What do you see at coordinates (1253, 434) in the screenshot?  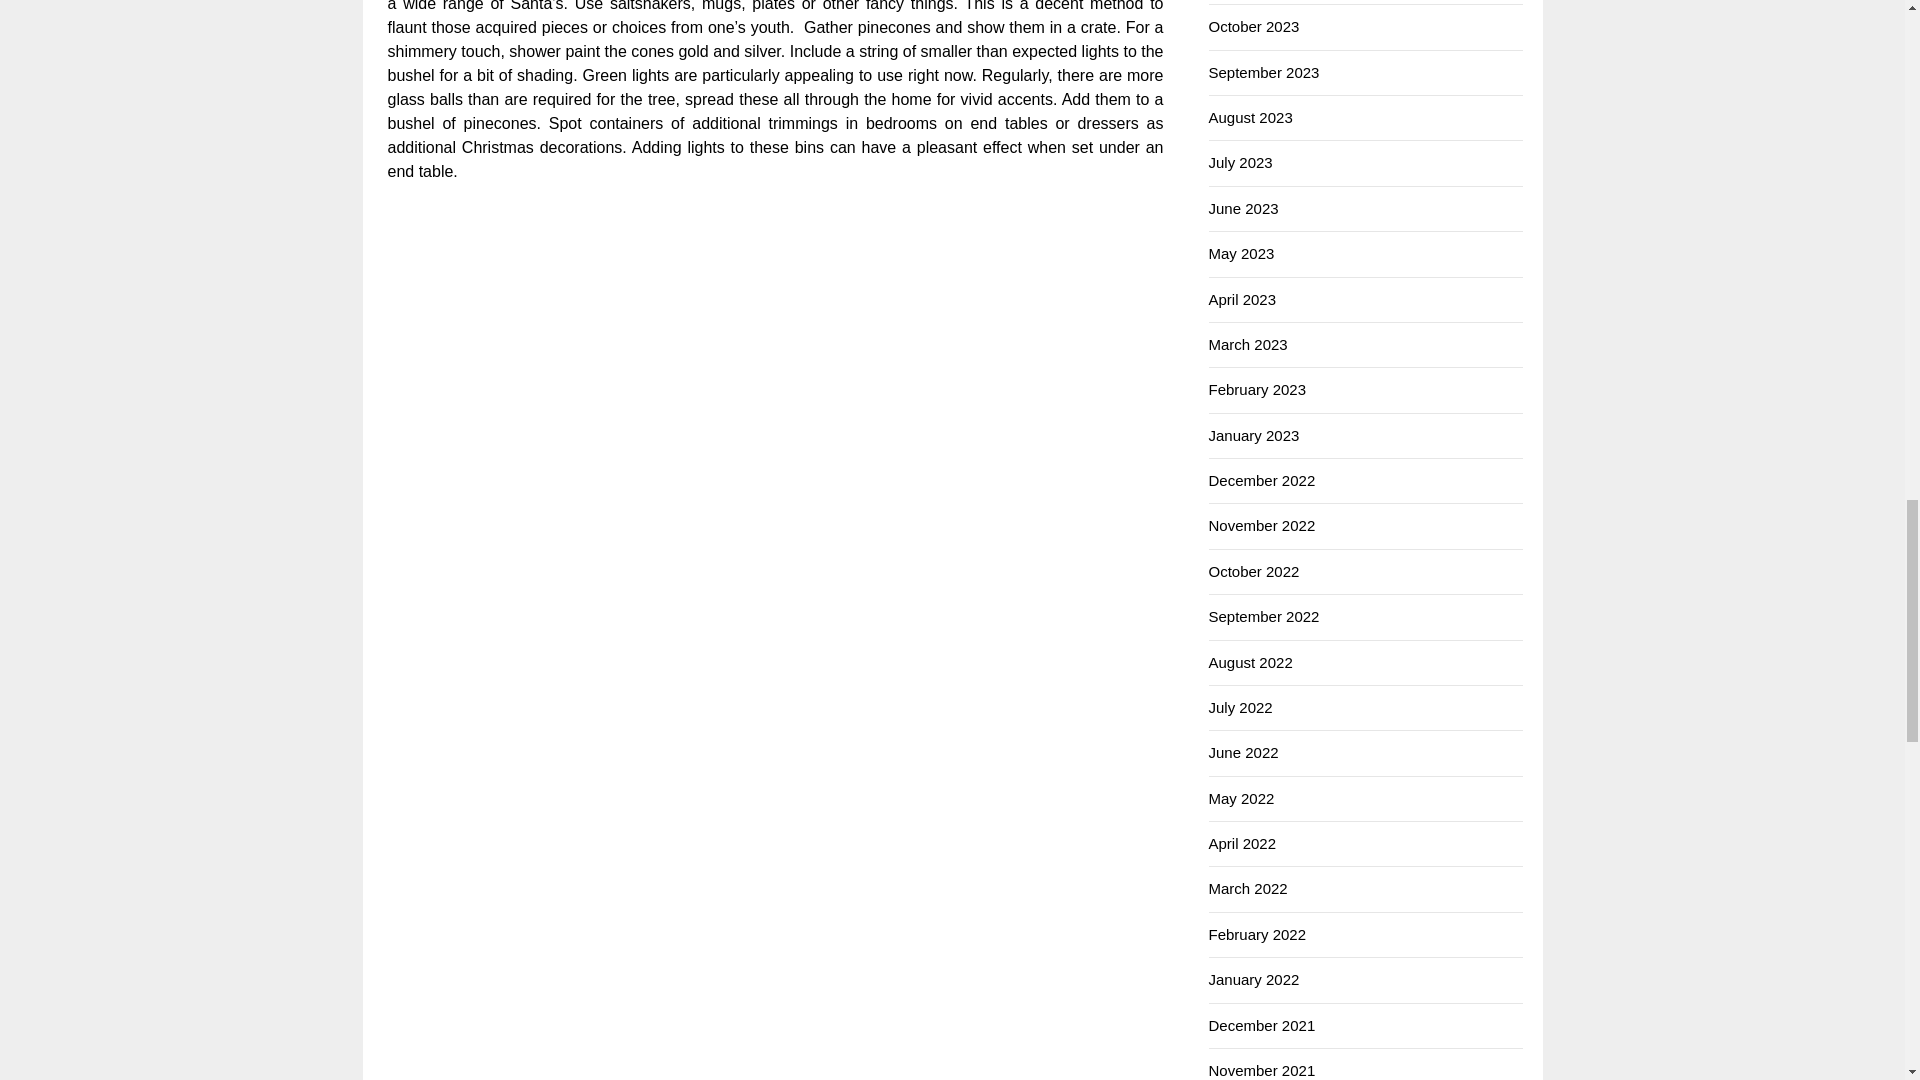 I see `January 2023` at bounding box center [1253, 434].